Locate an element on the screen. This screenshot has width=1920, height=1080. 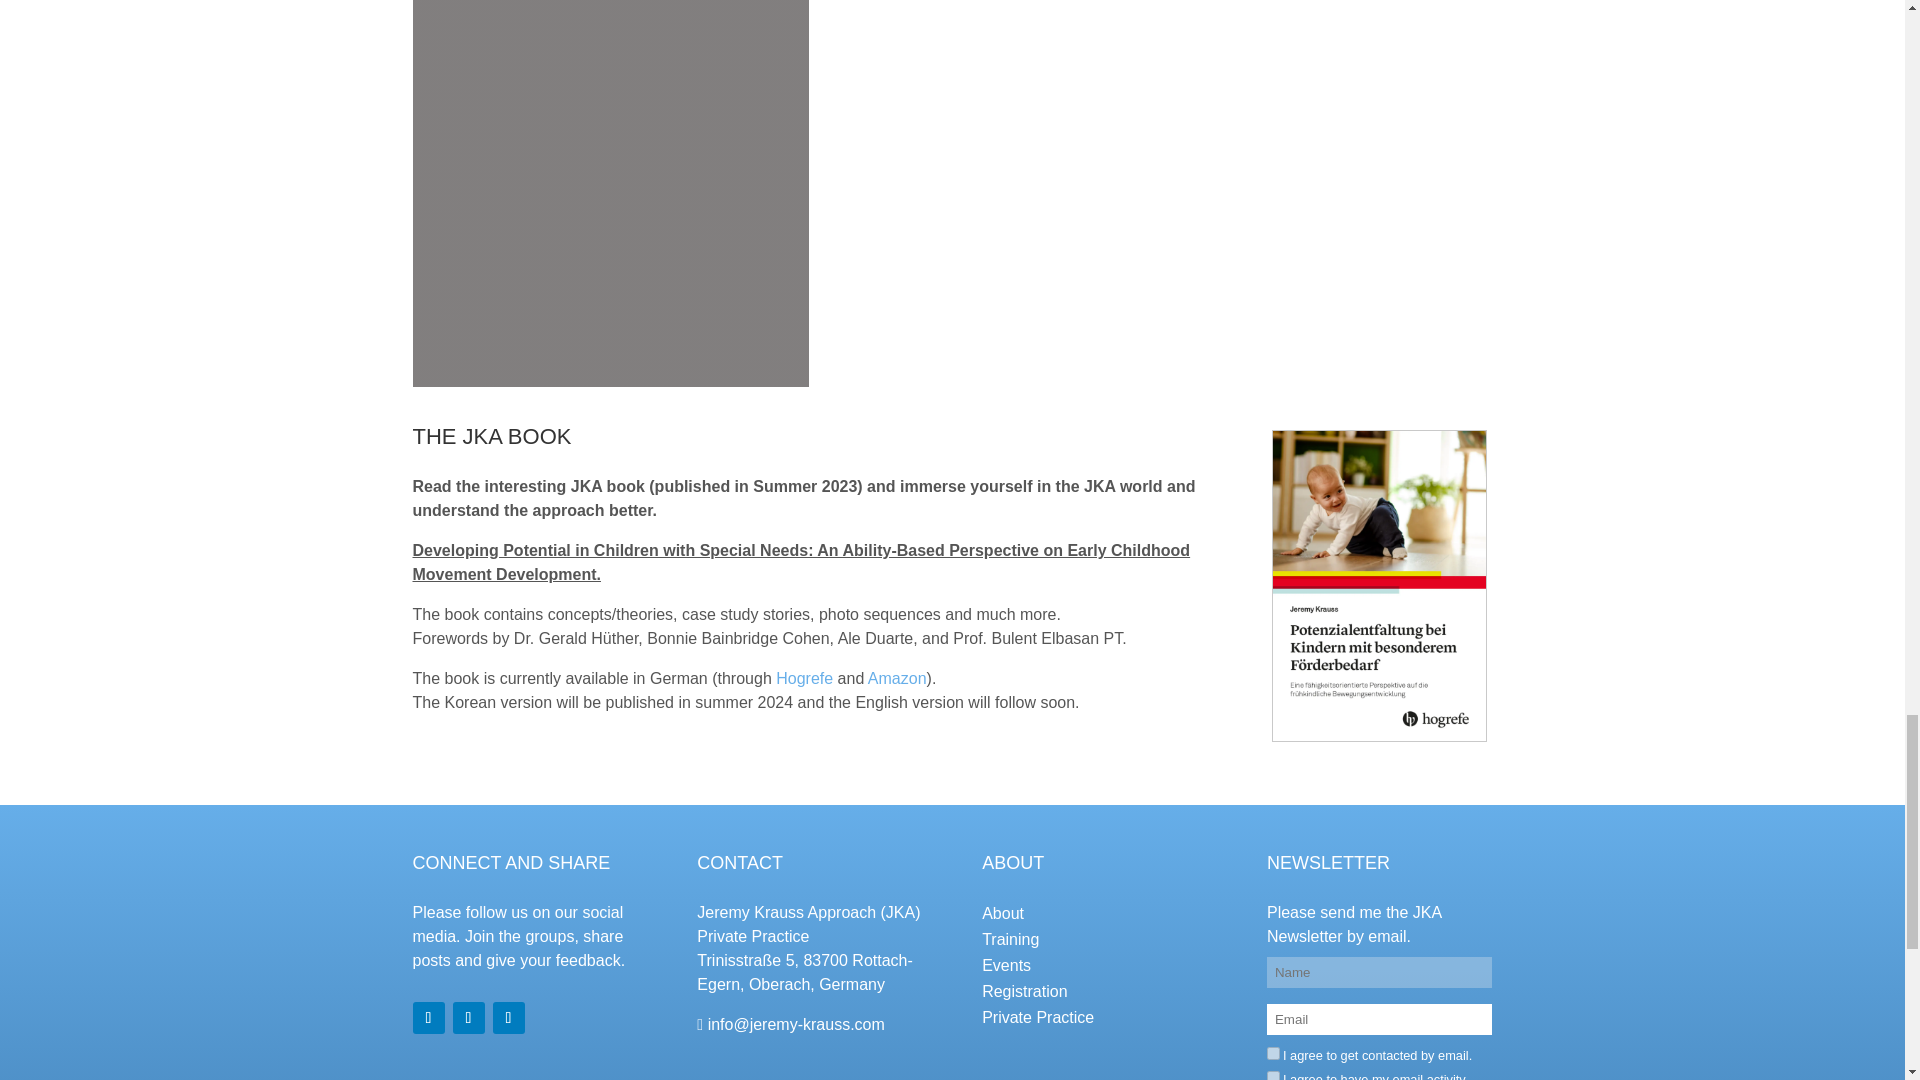
Follow on Youtube is located at coordinates (428, 1018).